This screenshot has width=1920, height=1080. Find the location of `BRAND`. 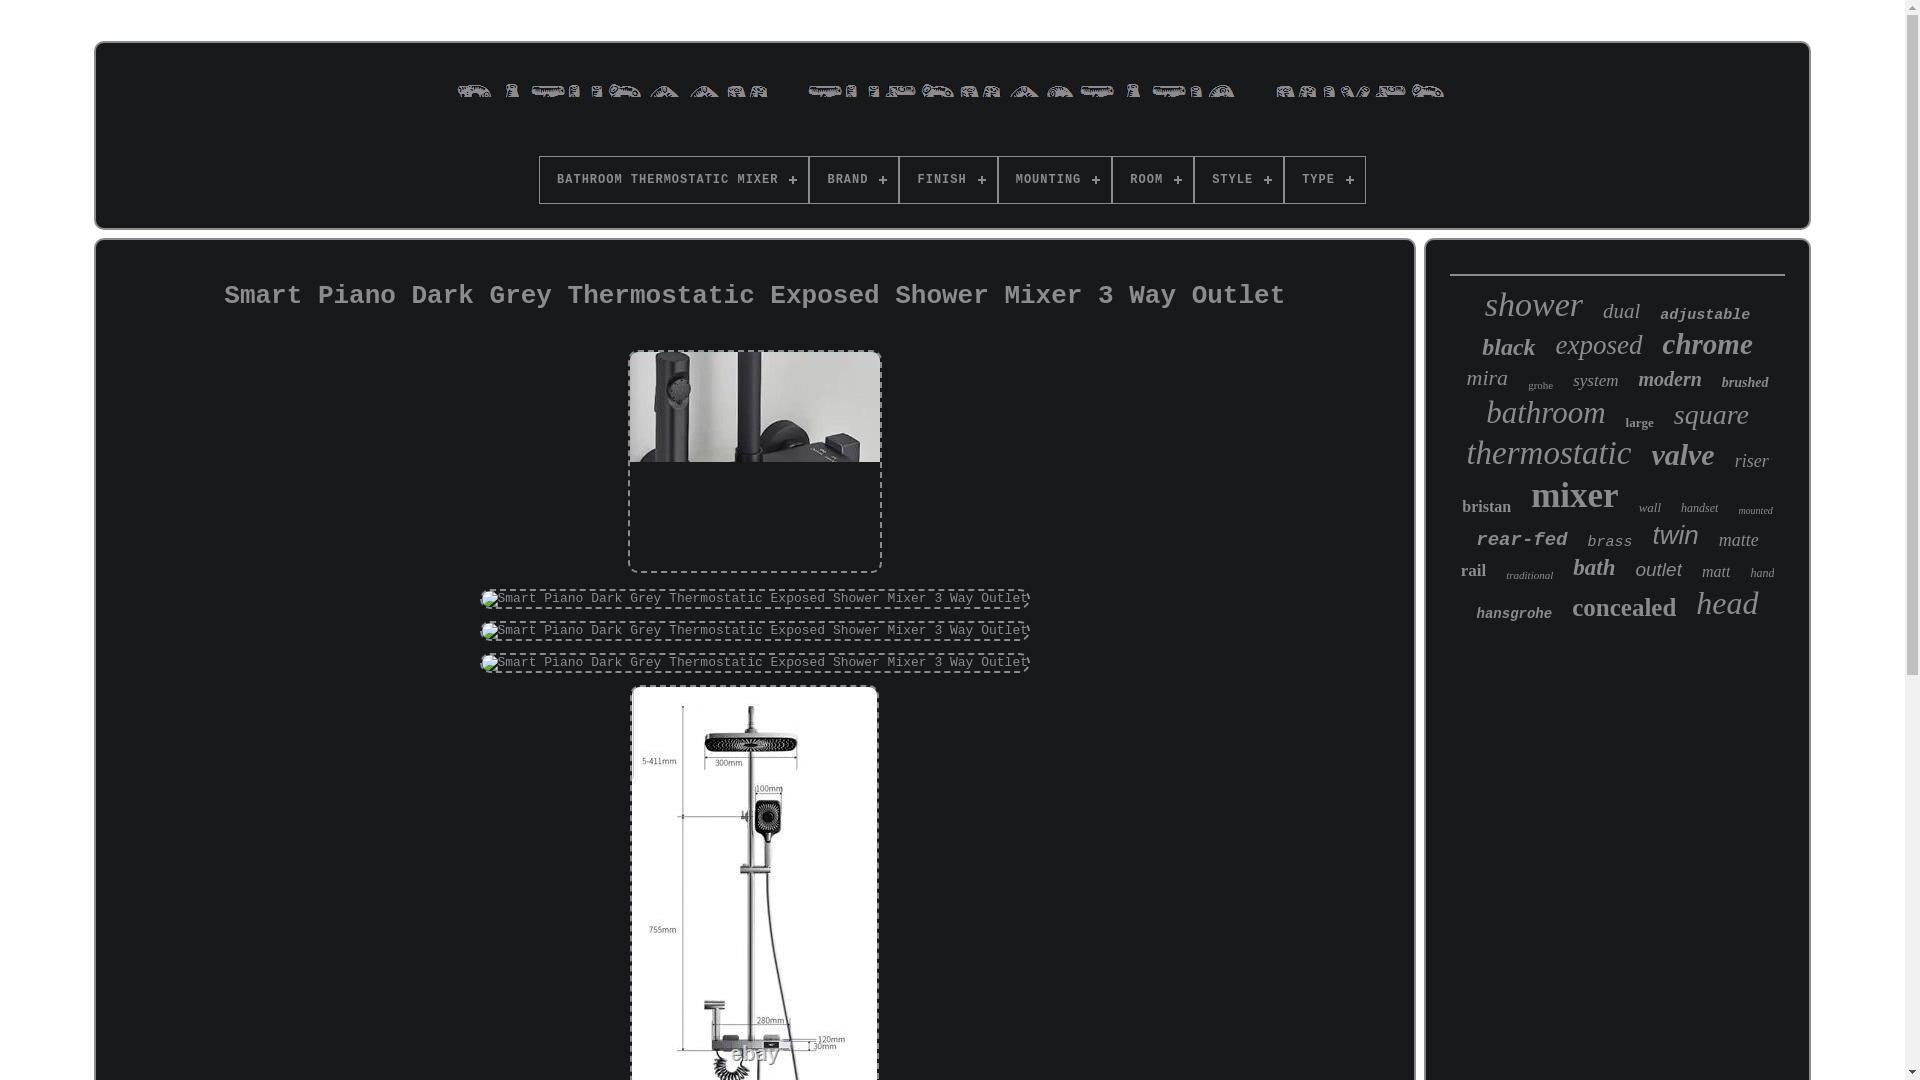

BRAND is located at coordinates (854, 180).